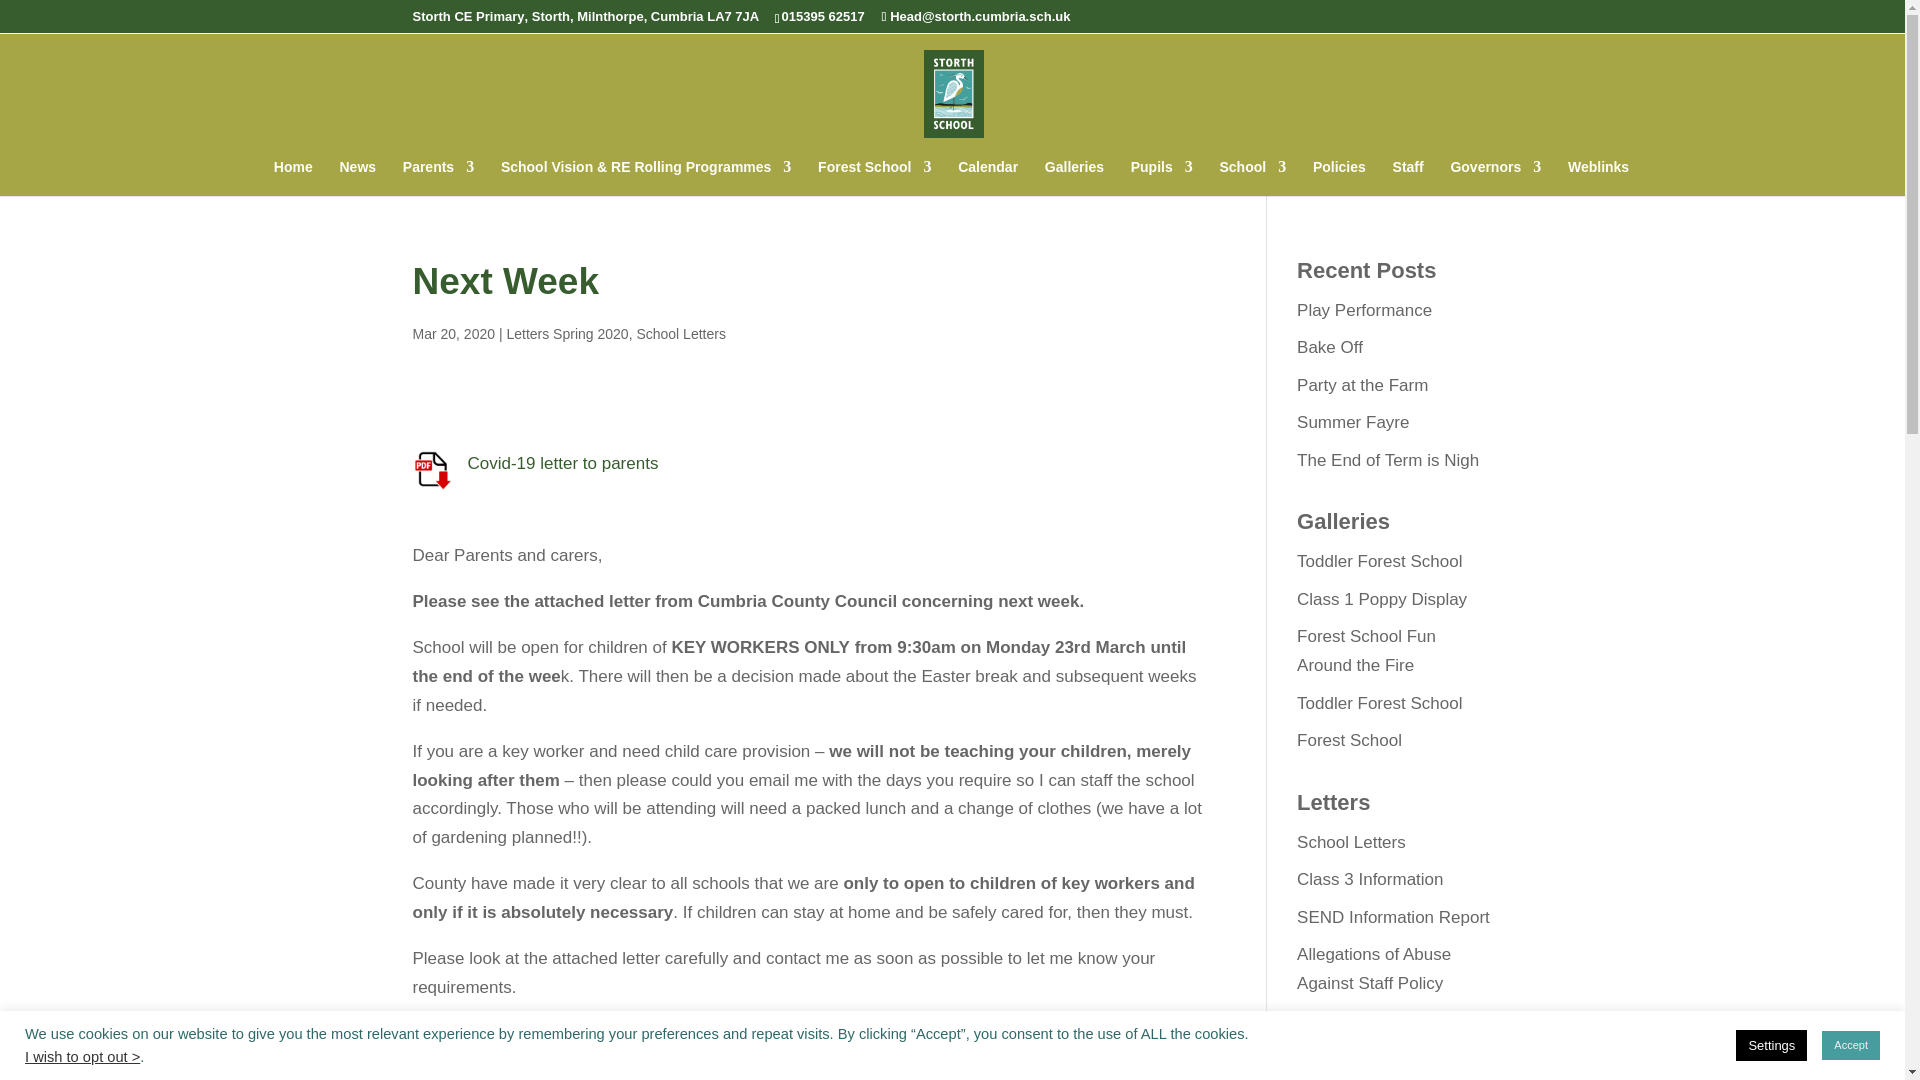 This screenshot has height=1080, width=1920. Describe the element at coordinates (1252, 177) in the screenshot. I see `School` at that location.